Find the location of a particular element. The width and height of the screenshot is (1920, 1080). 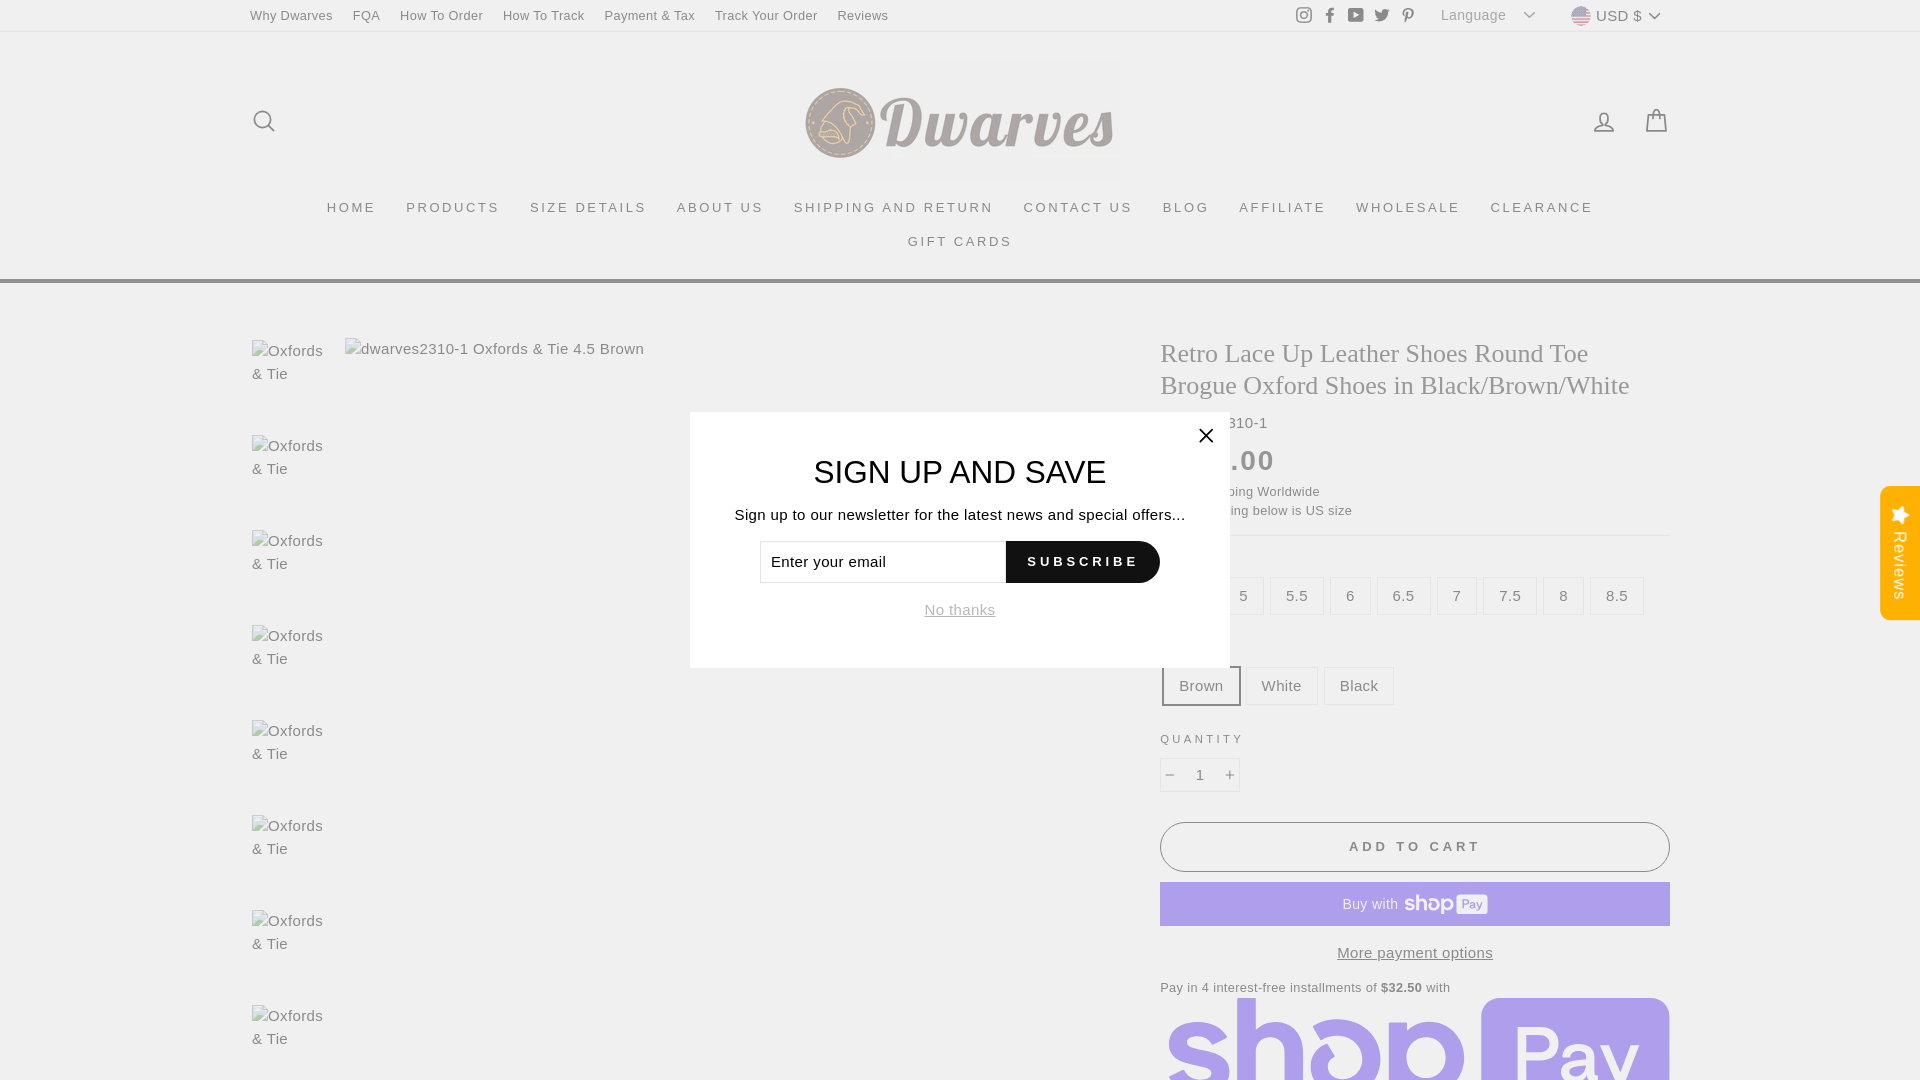

1 is located at coordinates (1200, 775).